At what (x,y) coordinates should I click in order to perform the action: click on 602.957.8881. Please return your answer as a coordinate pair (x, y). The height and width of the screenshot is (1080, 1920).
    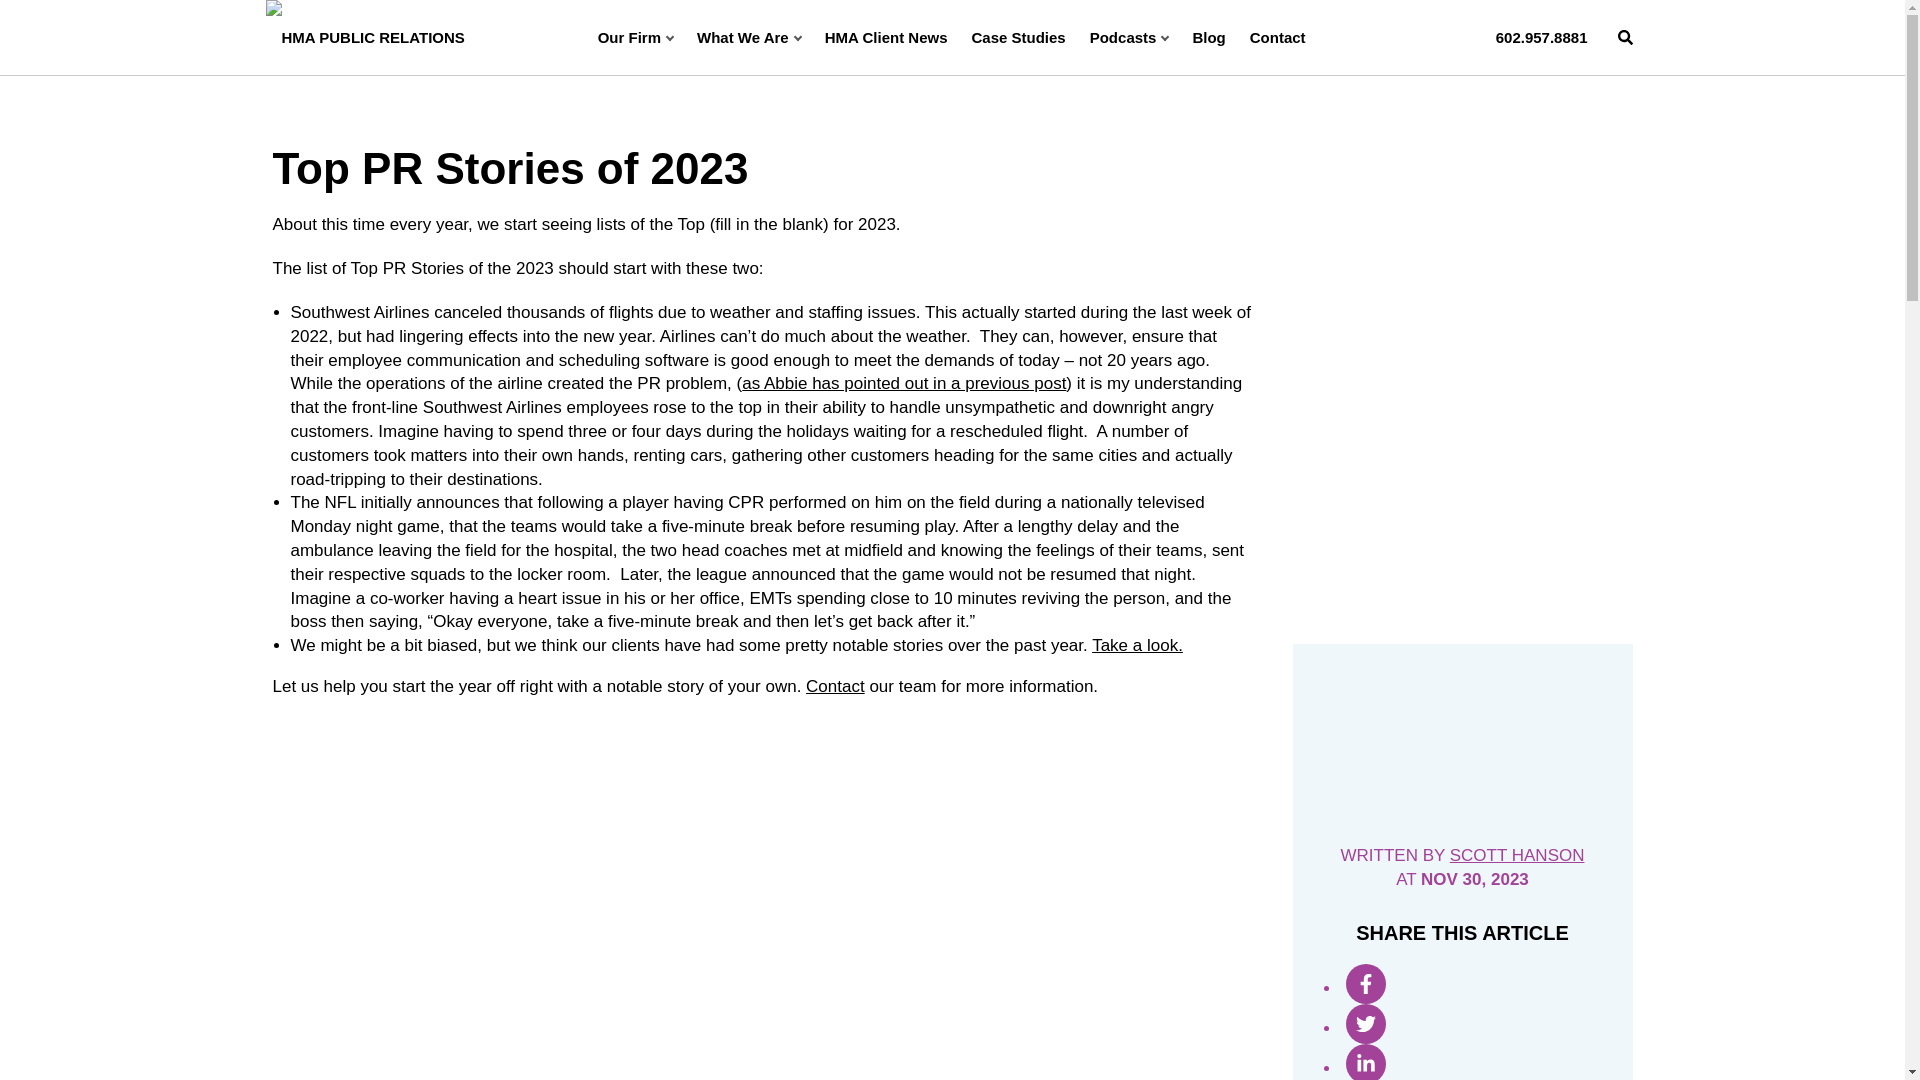
    Looking at the image, I should click on (1541, 37).